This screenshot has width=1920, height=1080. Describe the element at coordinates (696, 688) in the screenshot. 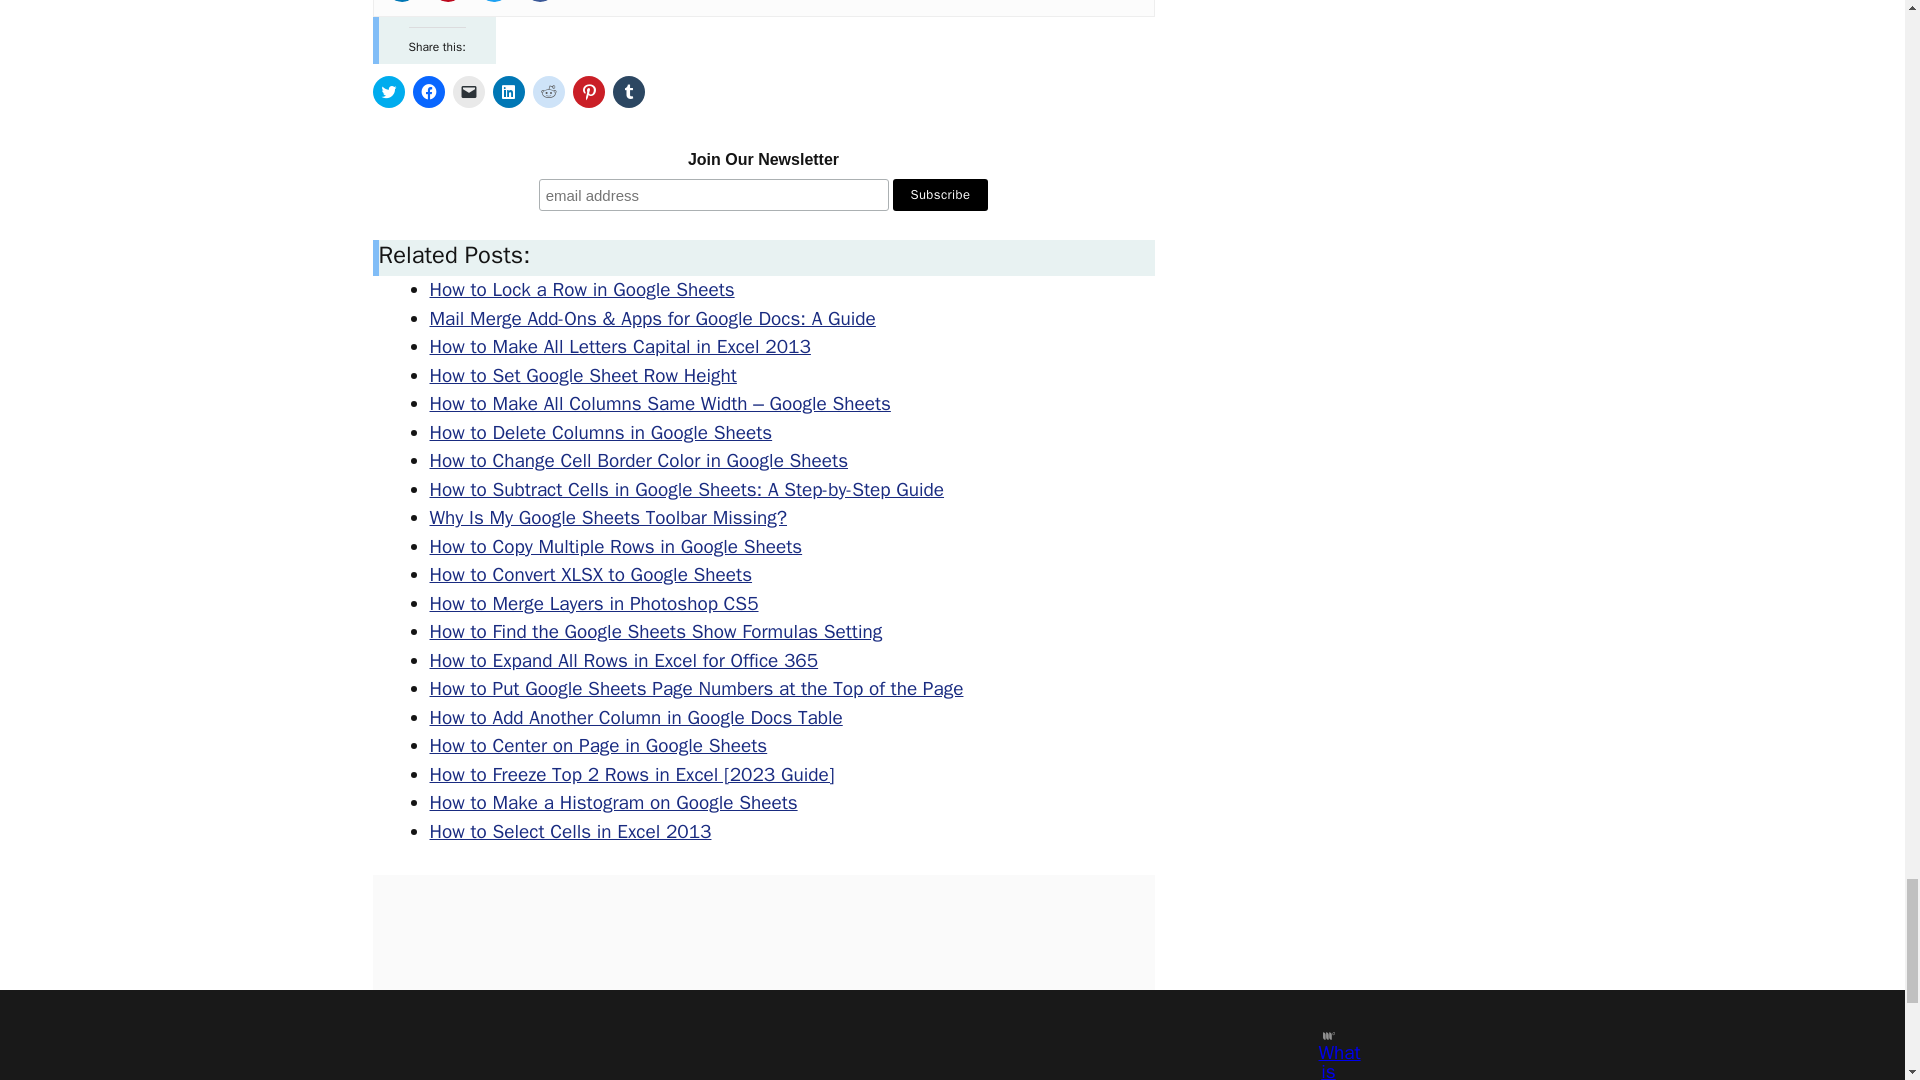

I see `How to Put Google Sheets Page Numbers at the Top of the Page` at that location.